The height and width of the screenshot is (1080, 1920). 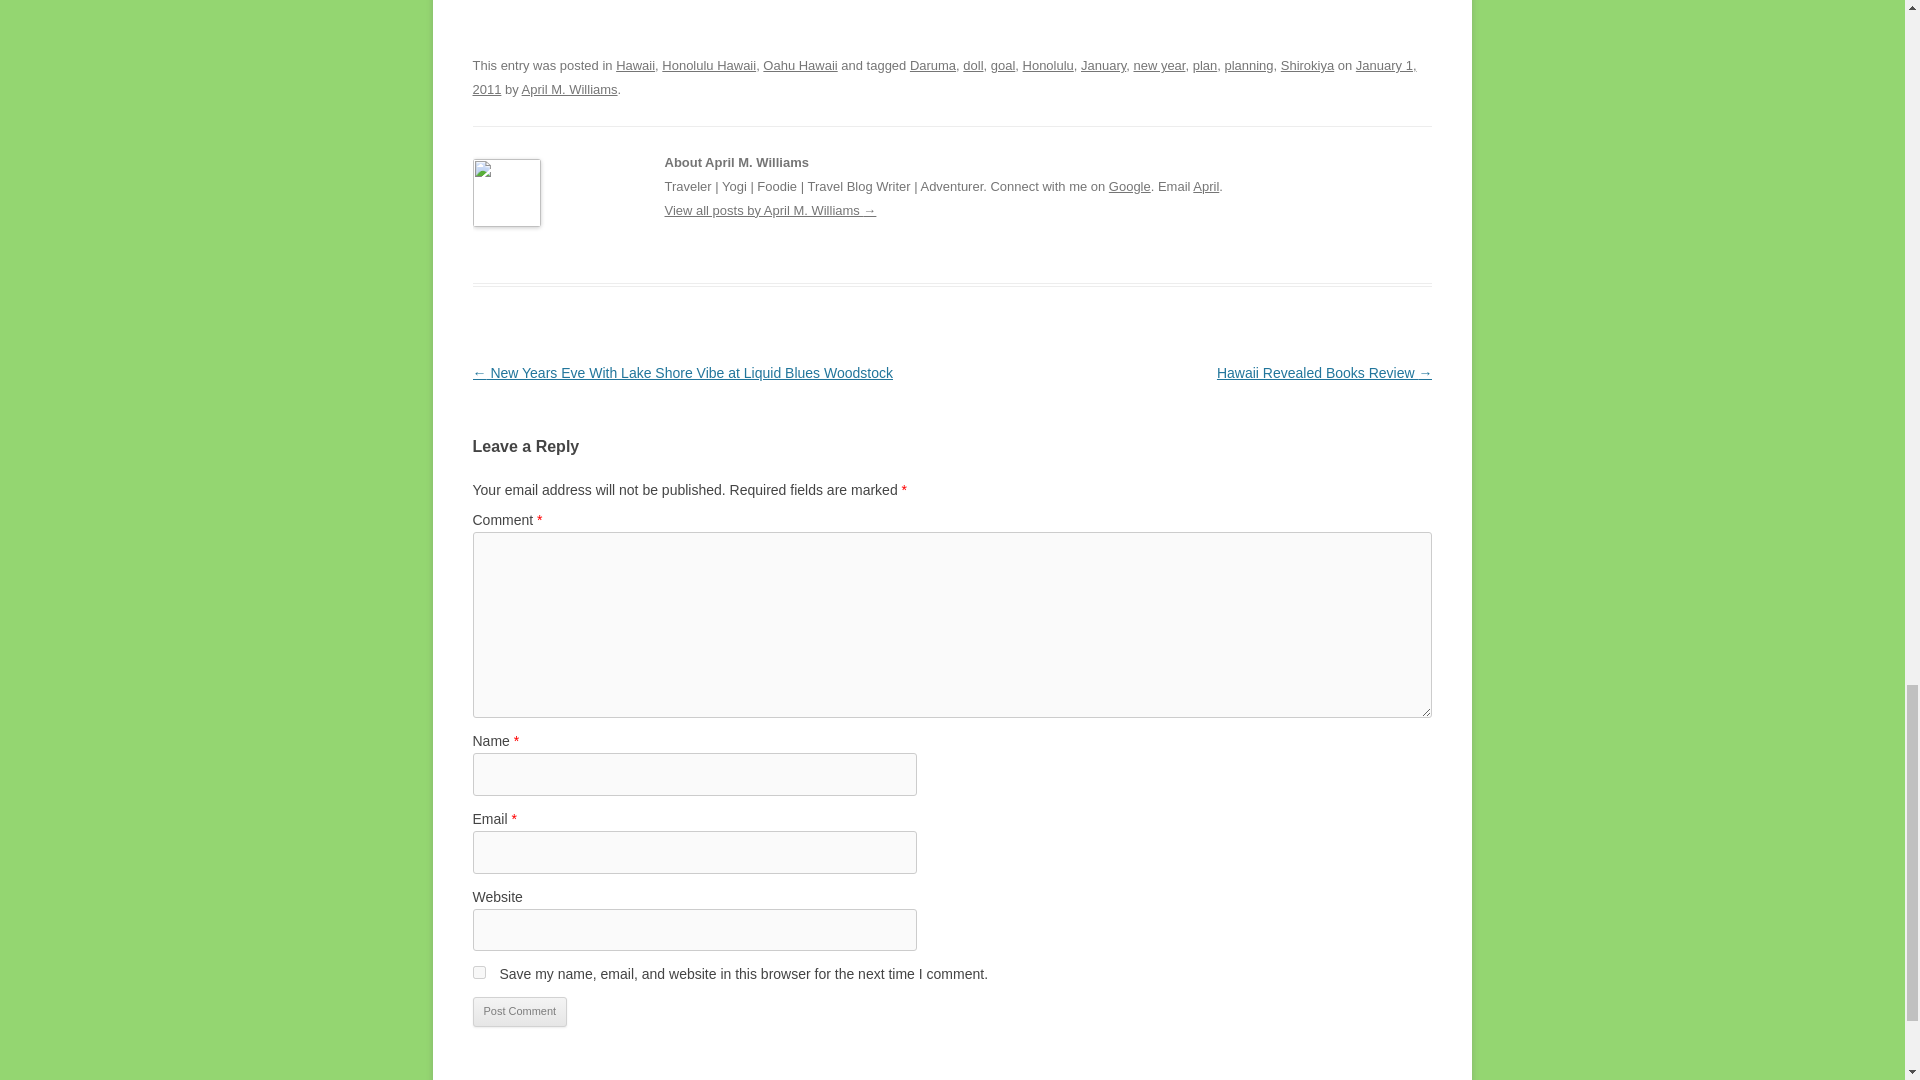 What do you see at coordinates (944, 78) in the screenshot?
I see `2:04 PM` at bounding box center [944, 78].